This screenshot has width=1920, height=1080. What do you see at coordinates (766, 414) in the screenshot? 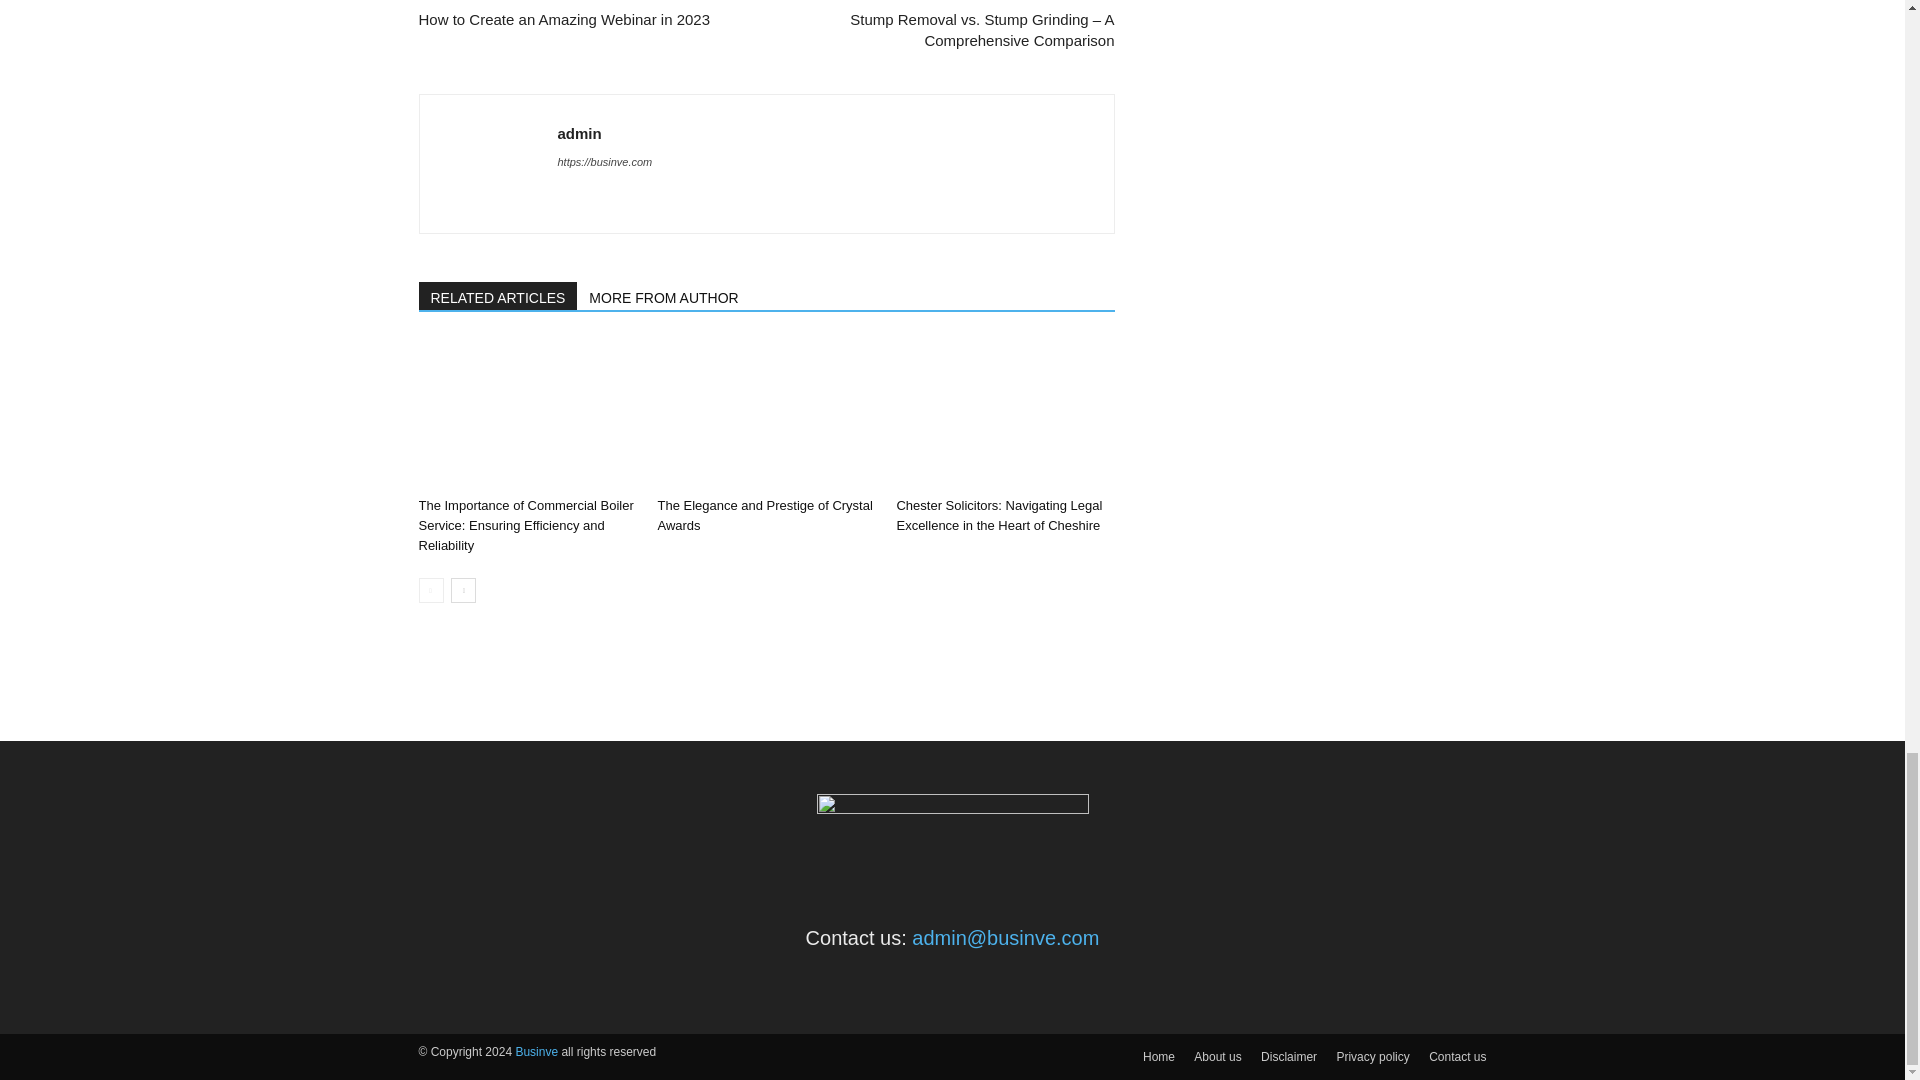
I see `The Elegance and Prestige of Crystal Awards` at bounding box center [766, 414].